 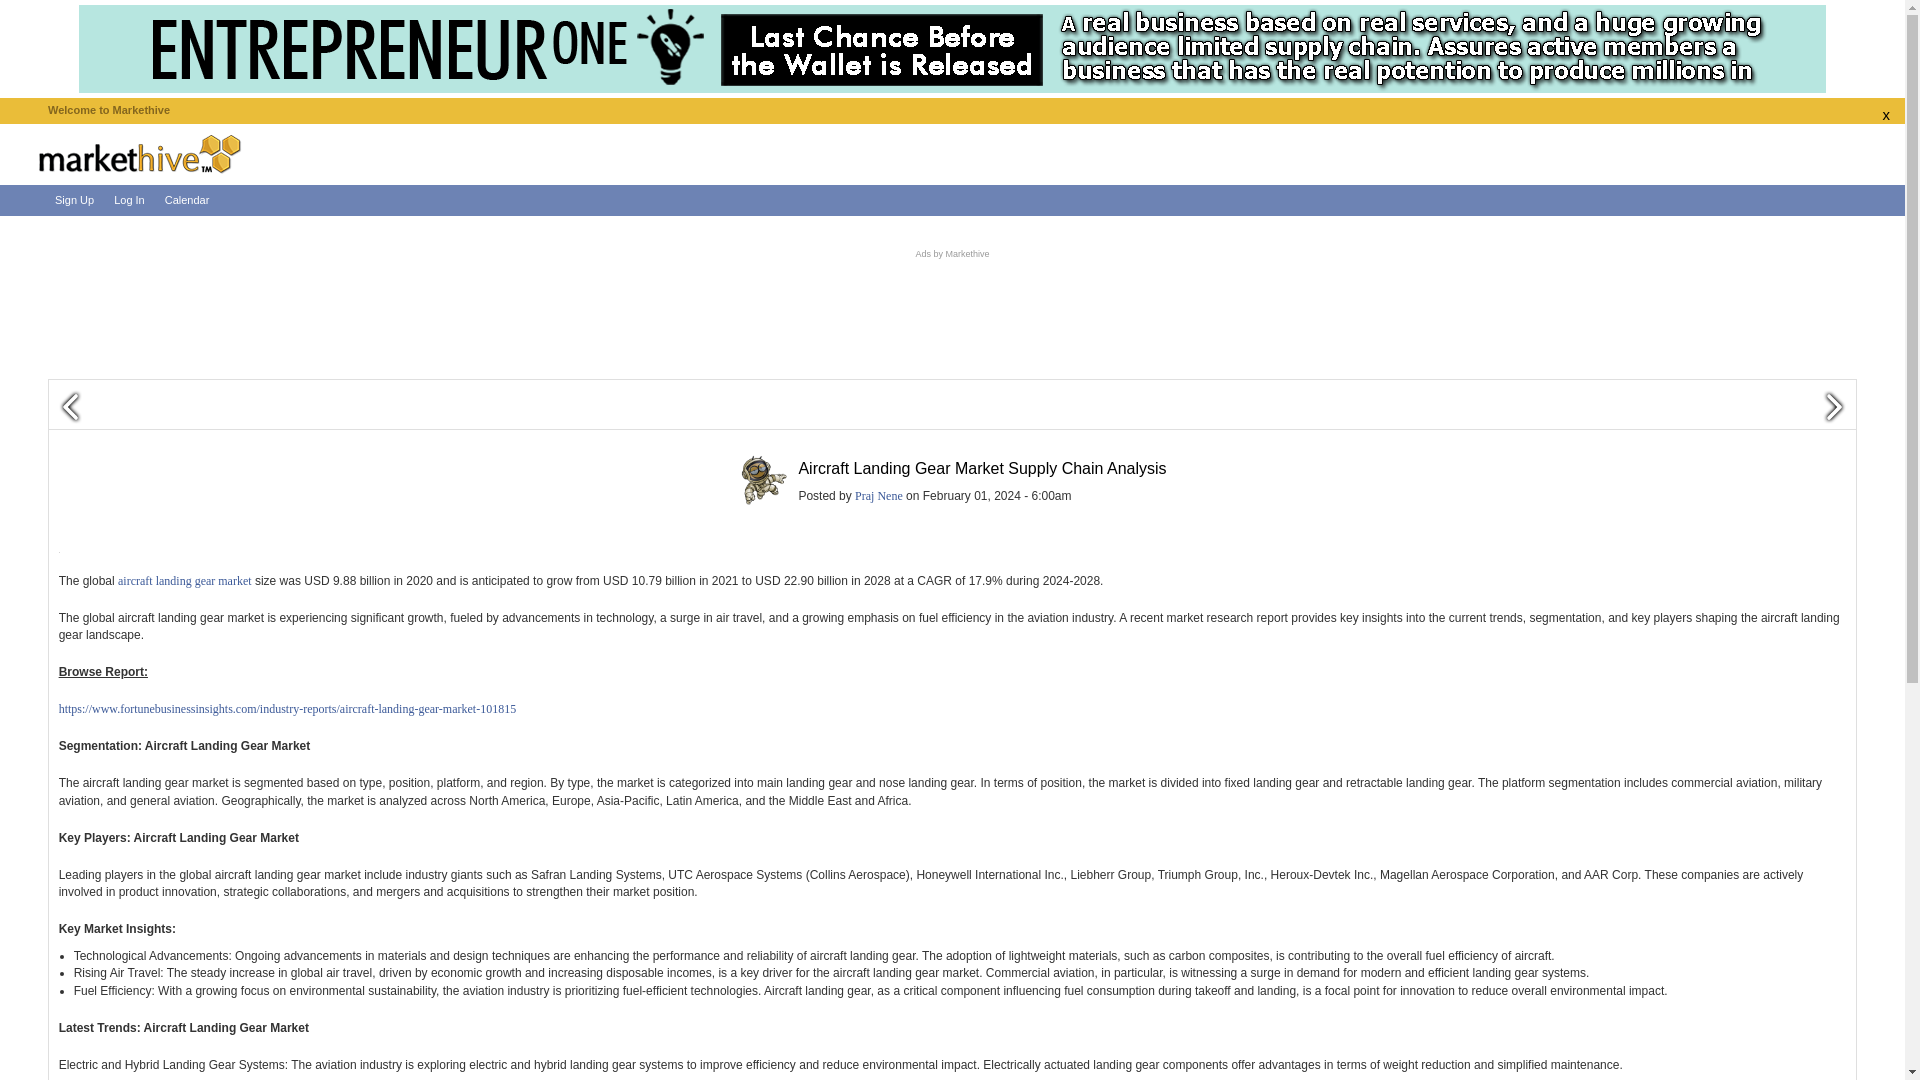 I want to click on Tip, so click(x=1142, y=496).